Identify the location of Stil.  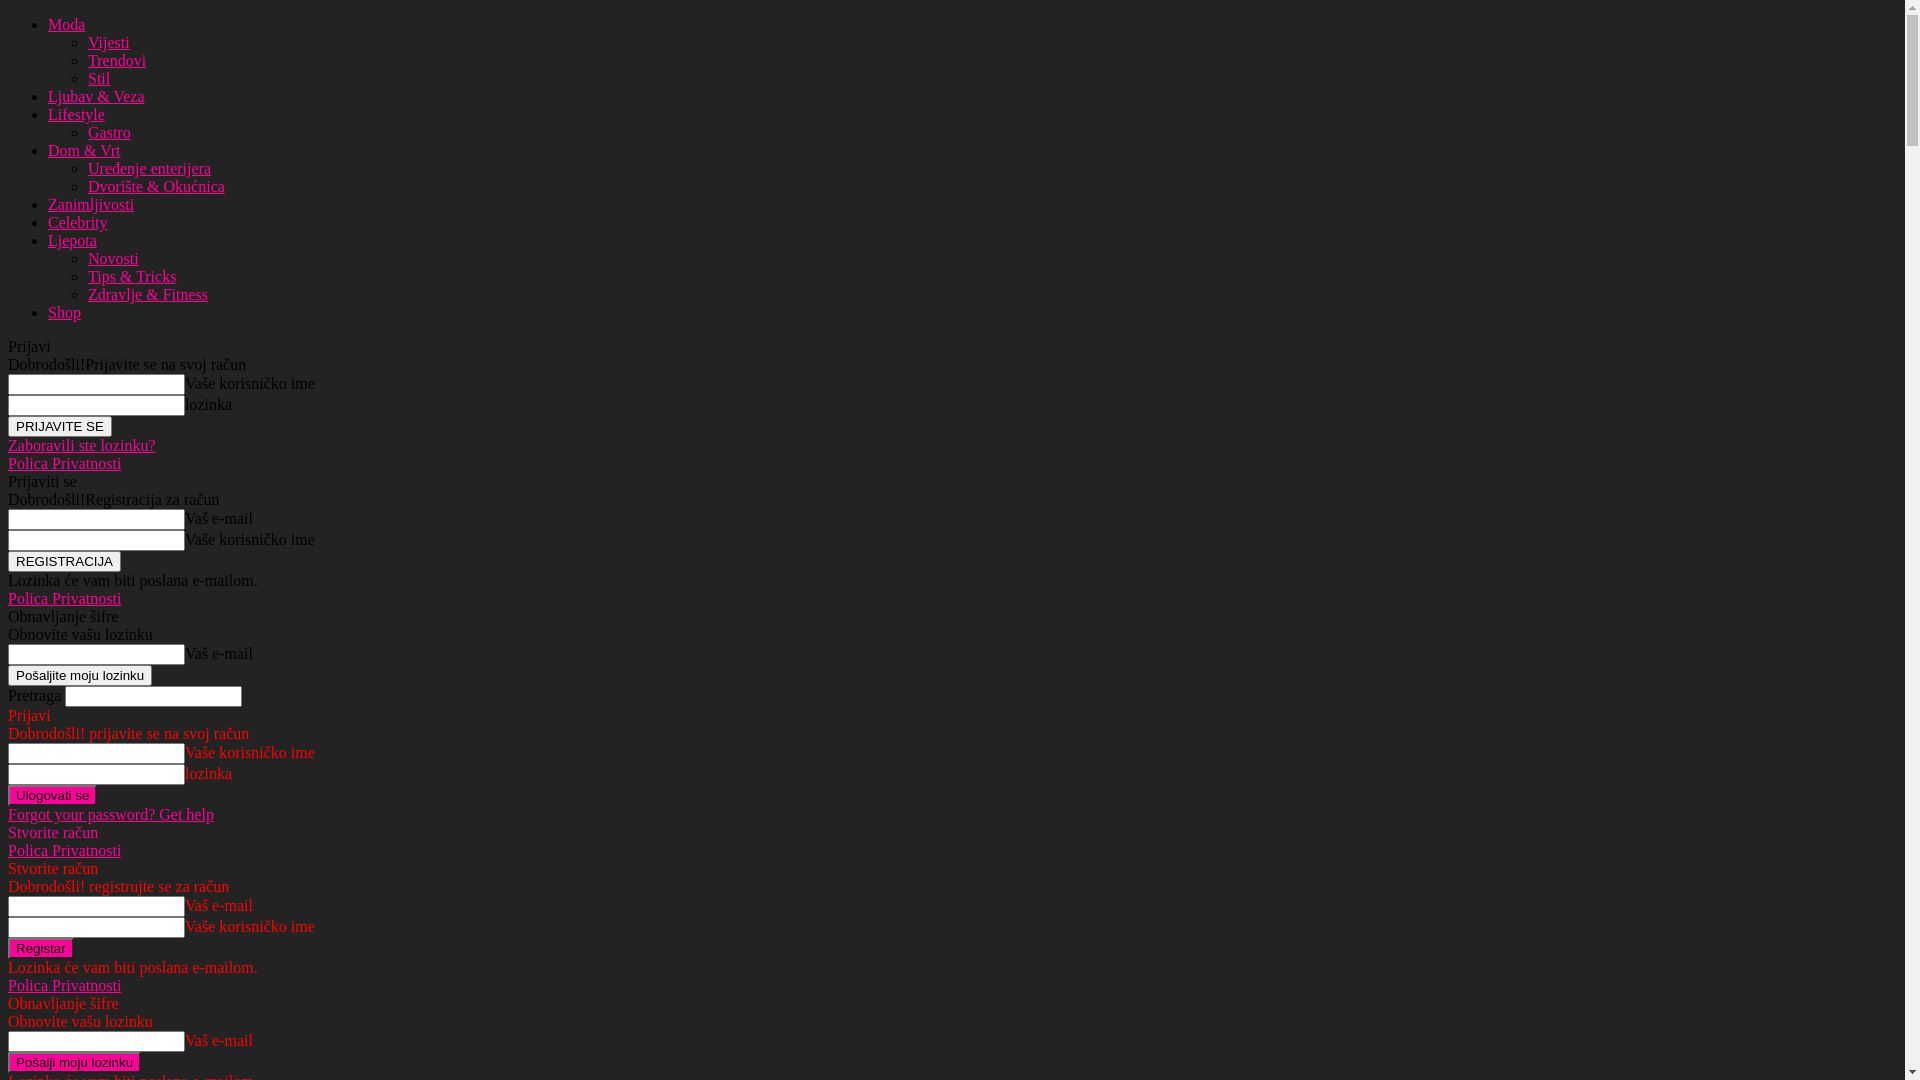
(99, 78).